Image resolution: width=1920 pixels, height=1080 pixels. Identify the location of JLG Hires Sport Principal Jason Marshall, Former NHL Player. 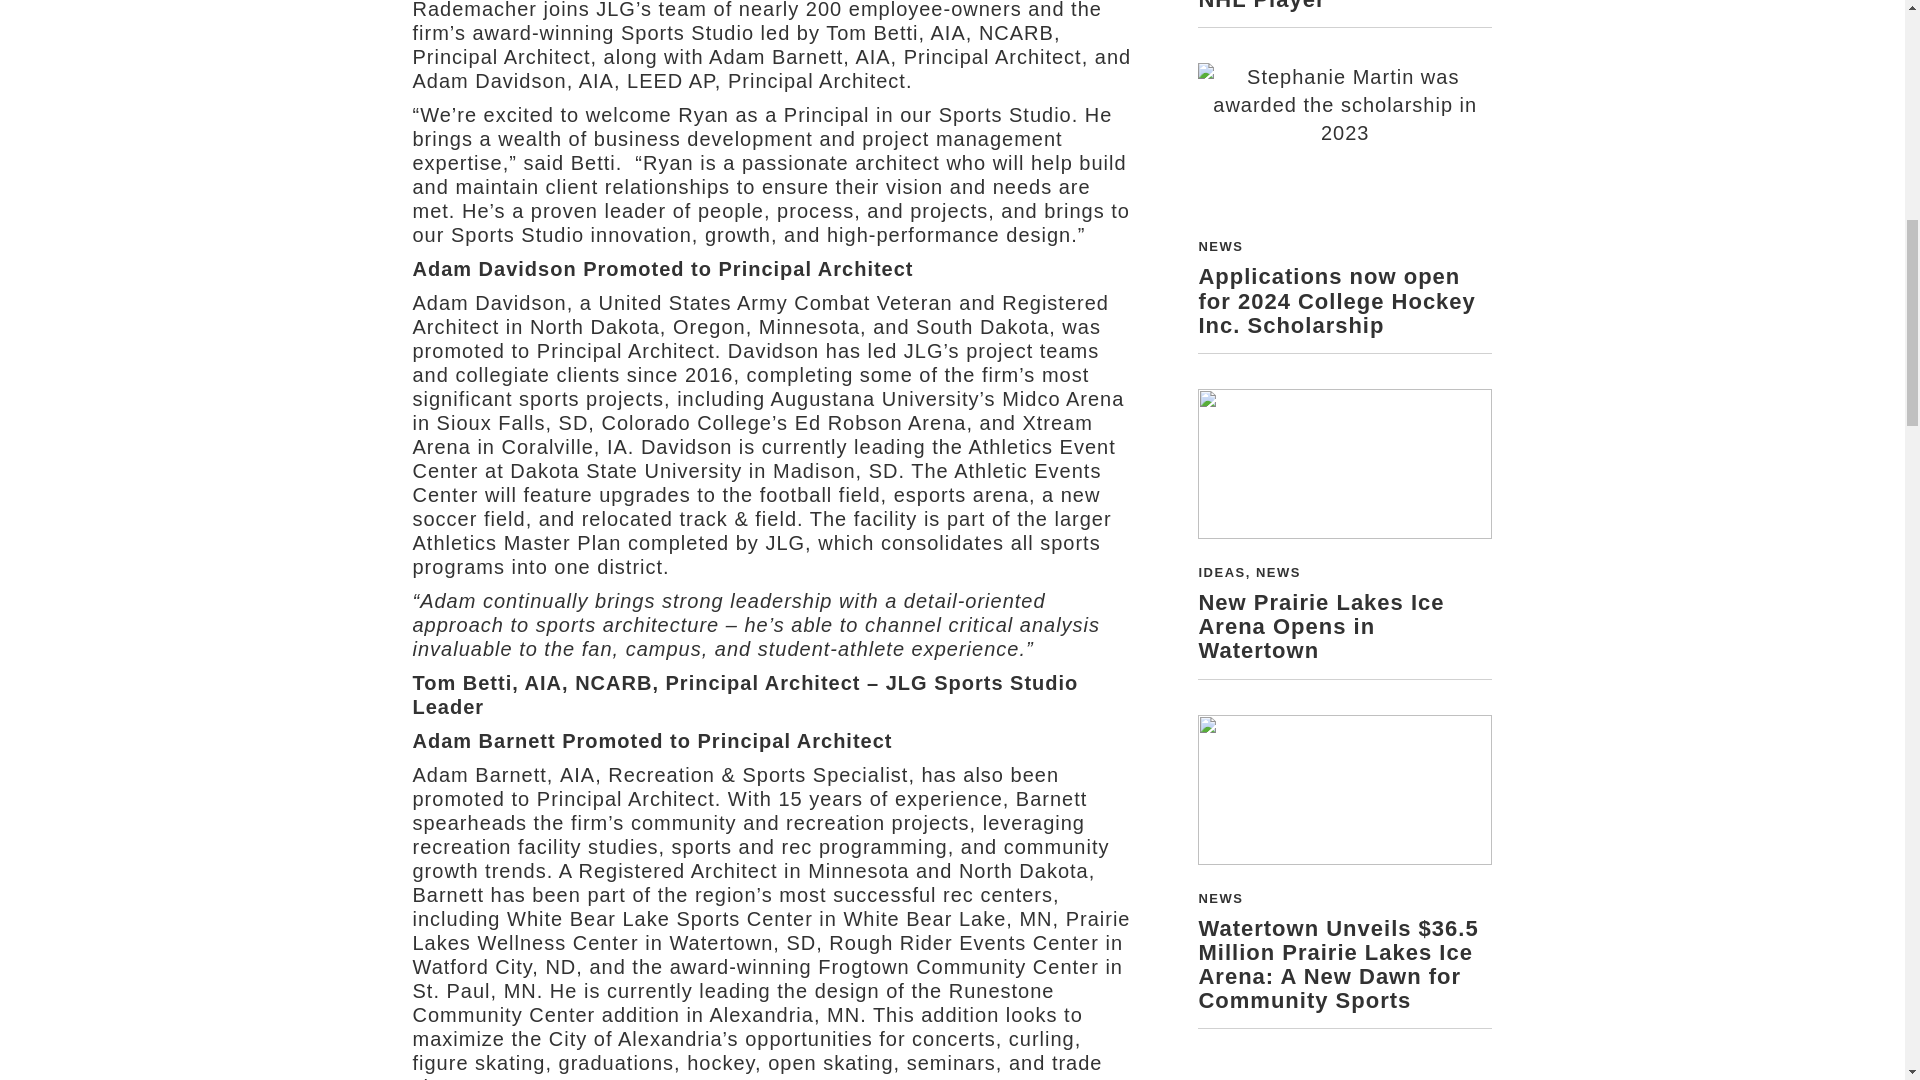
(1344, 6).